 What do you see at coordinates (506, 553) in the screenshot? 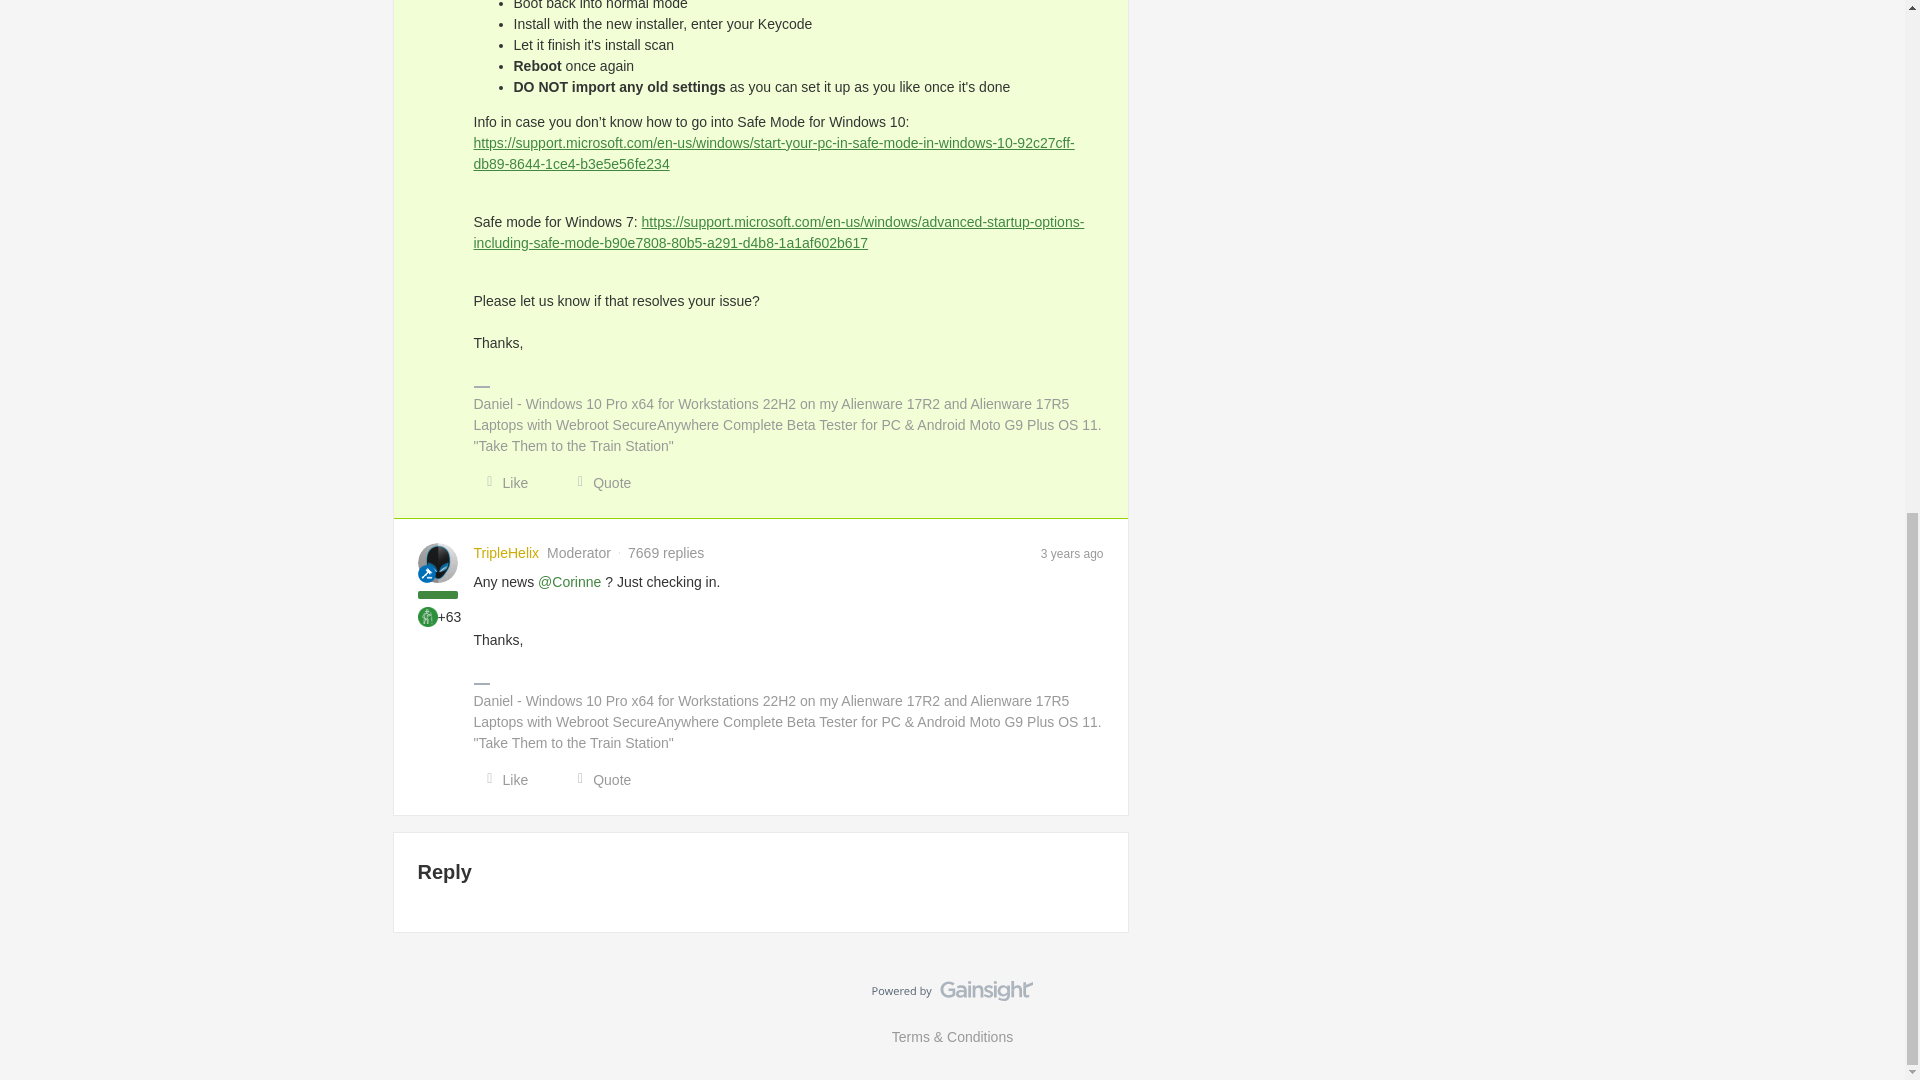
I see `TripleHelix` at bounding box center [506, 553].